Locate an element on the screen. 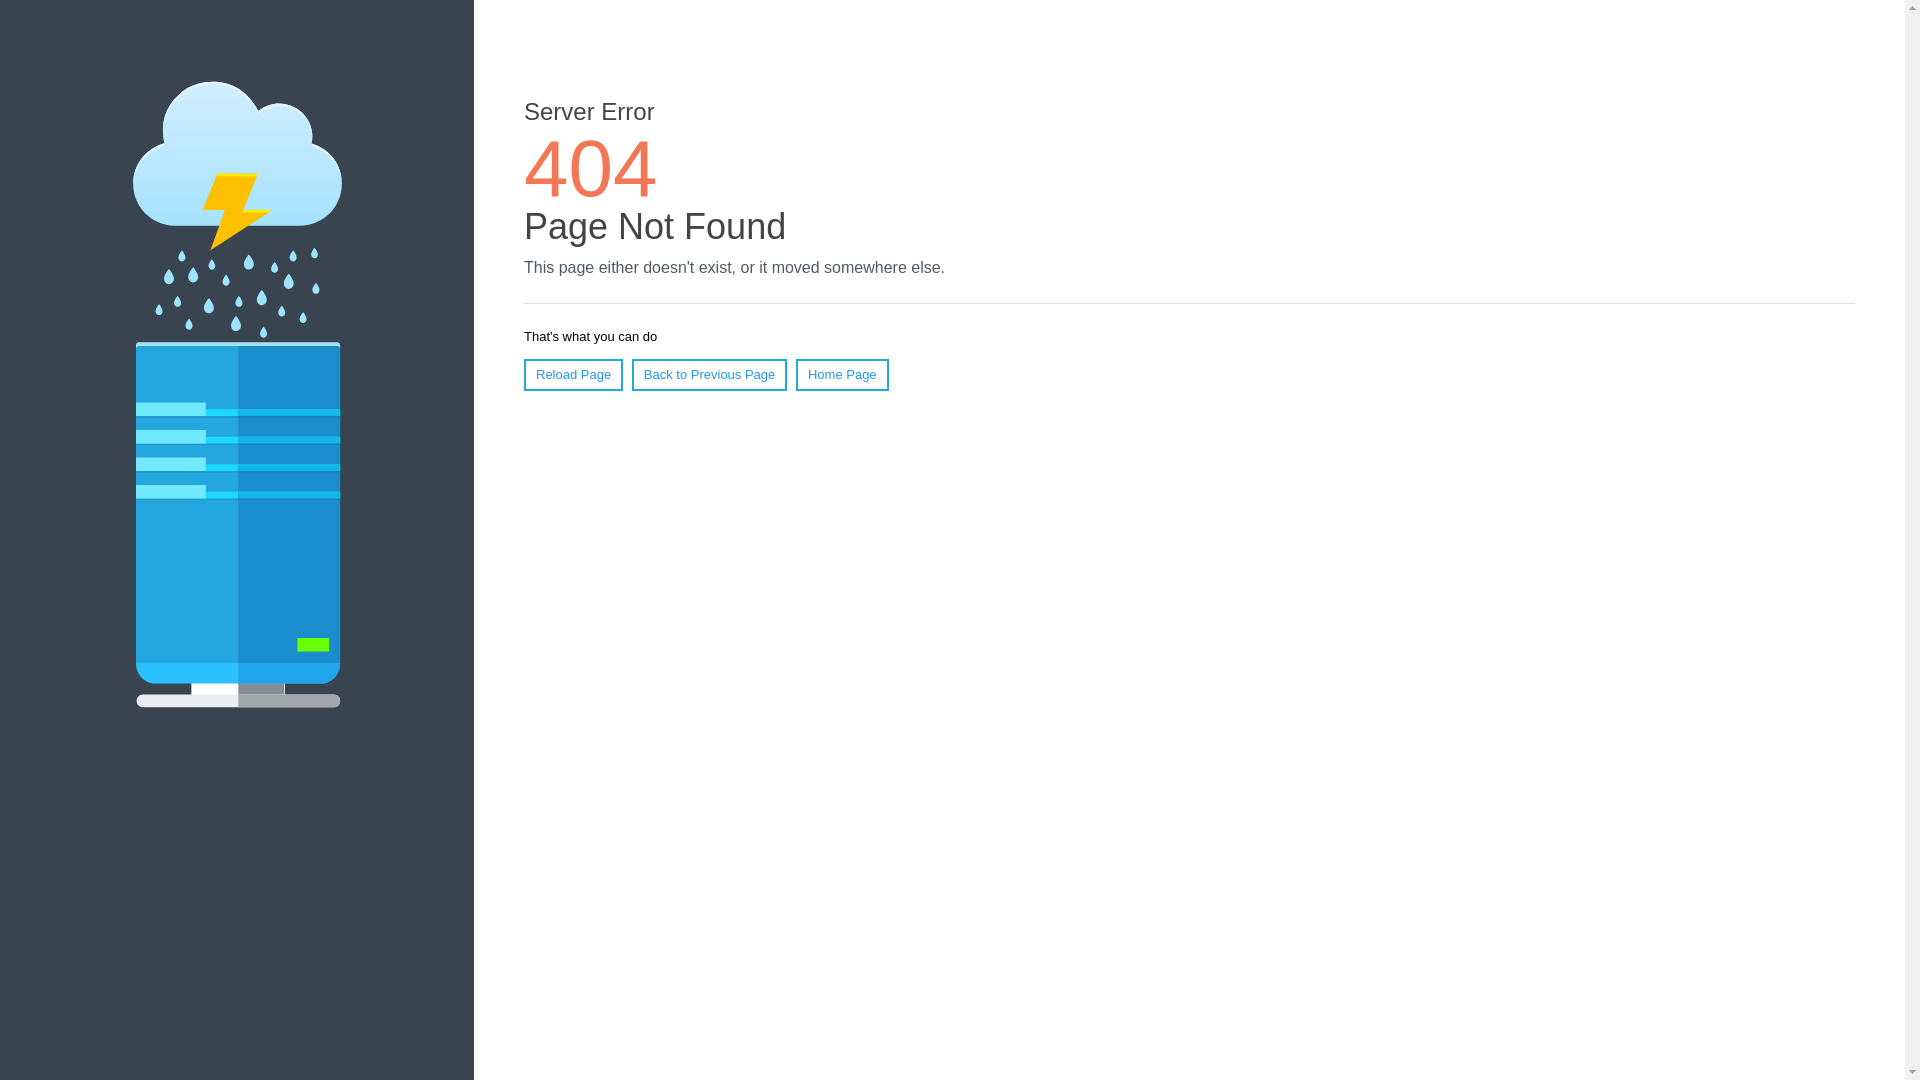  Back to Previous Page is located at coordinates (709, 374).